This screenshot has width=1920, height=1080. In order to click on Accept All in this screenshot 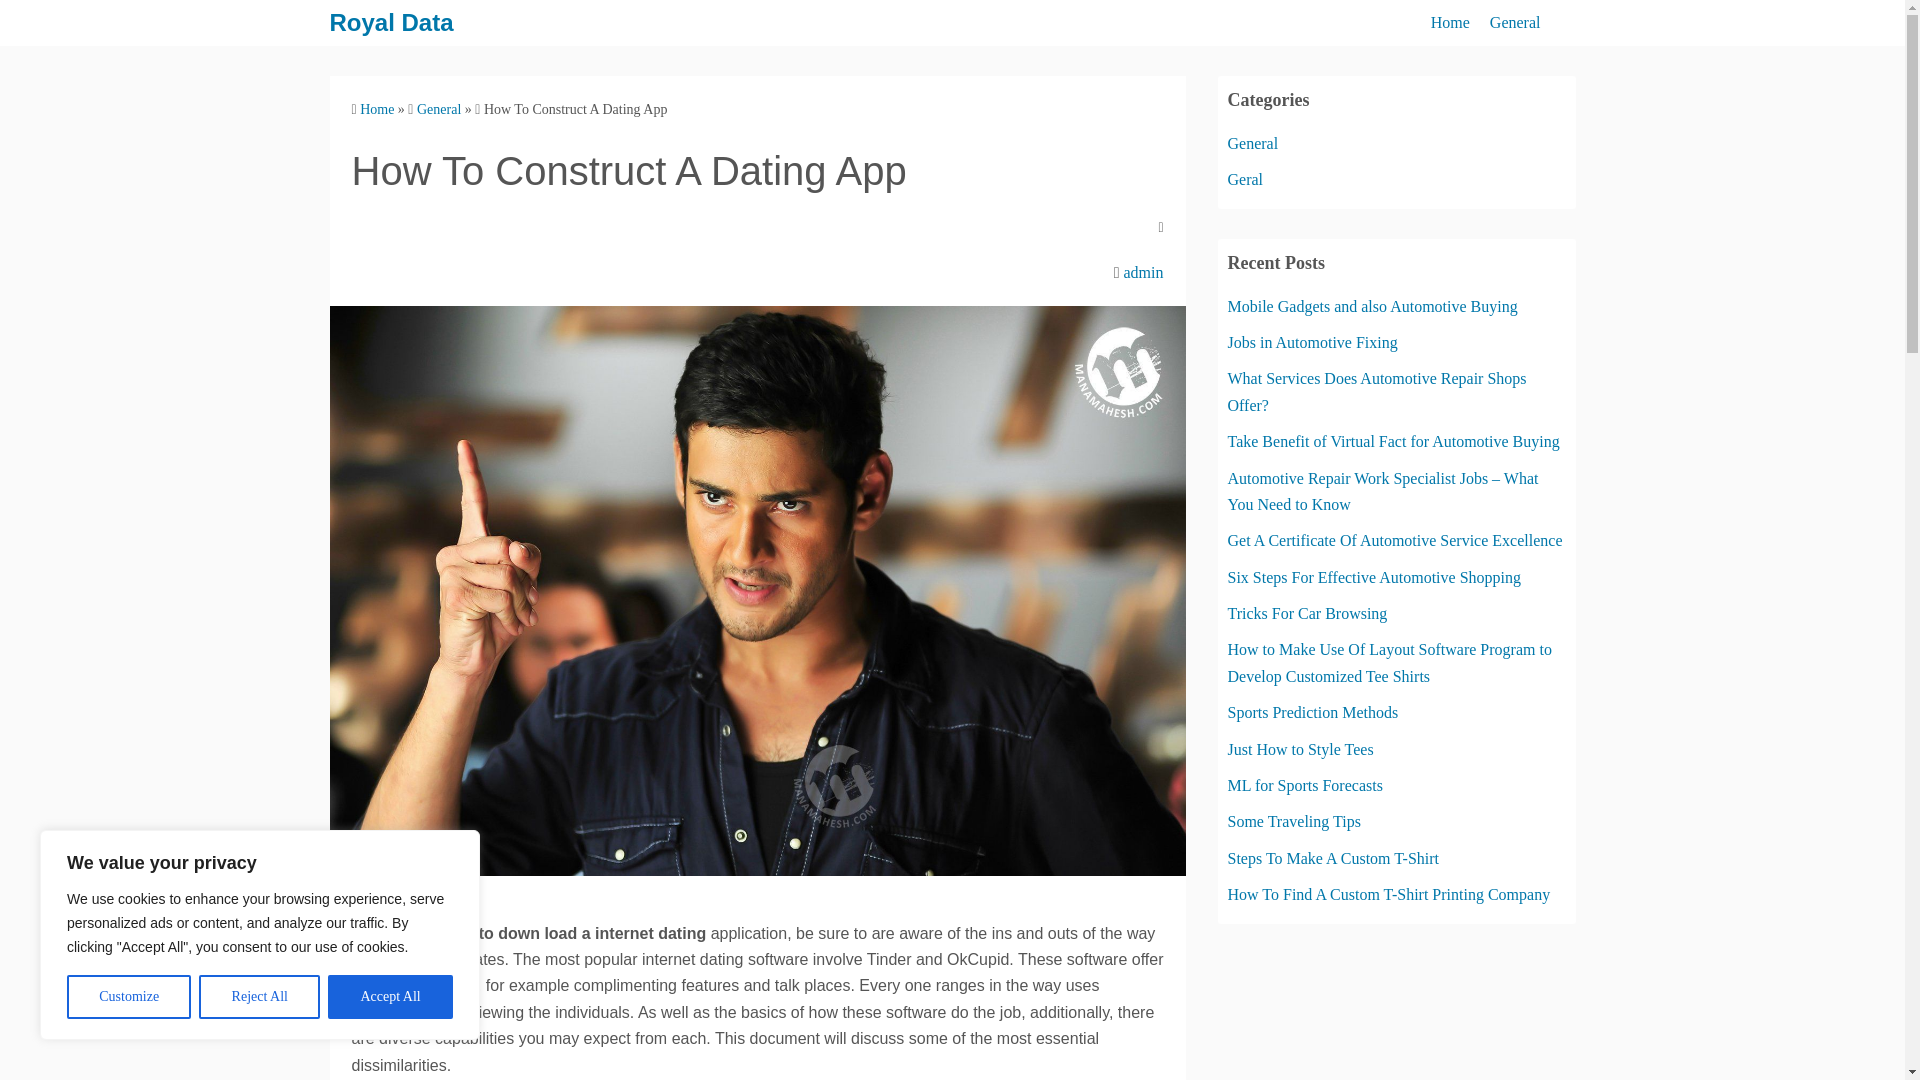, I will do `click(390, 997)`.